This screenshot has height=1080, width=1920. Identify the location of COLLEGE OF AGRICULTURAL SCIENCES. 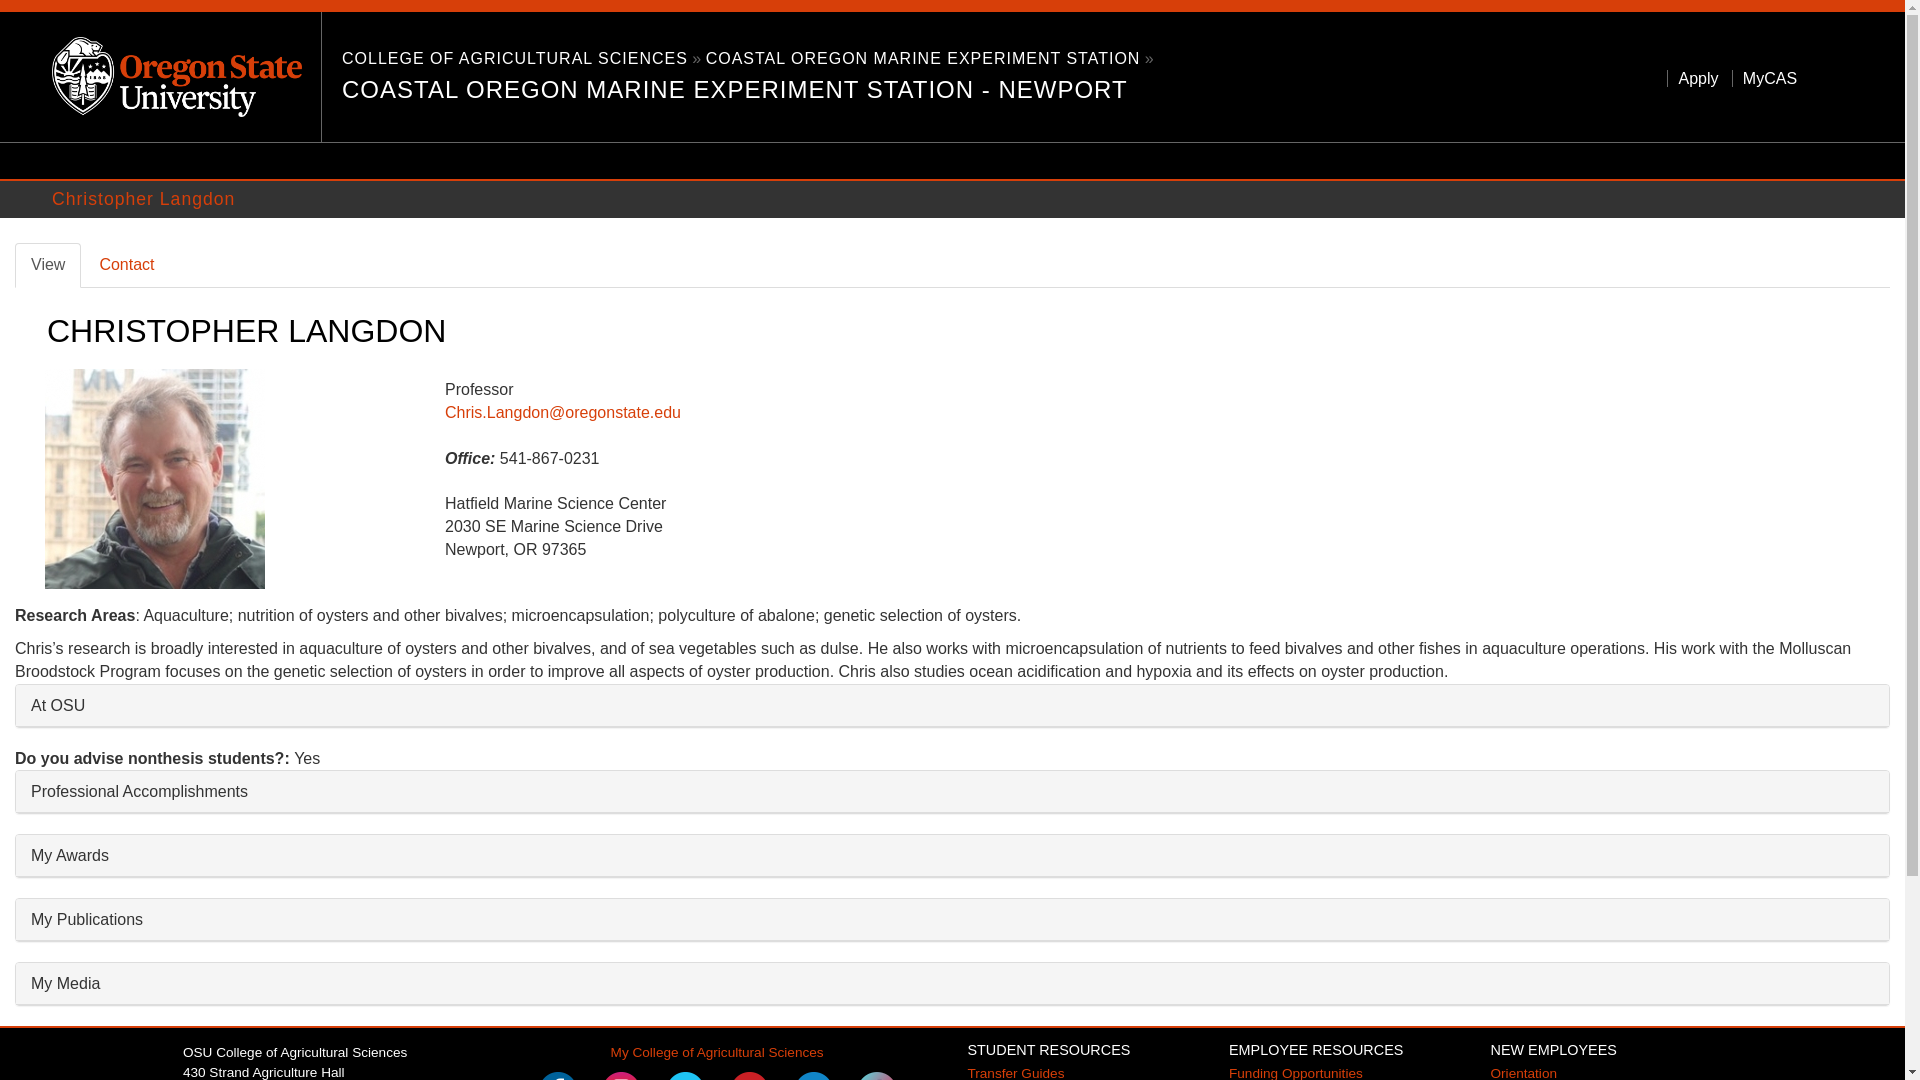
(514, 58).